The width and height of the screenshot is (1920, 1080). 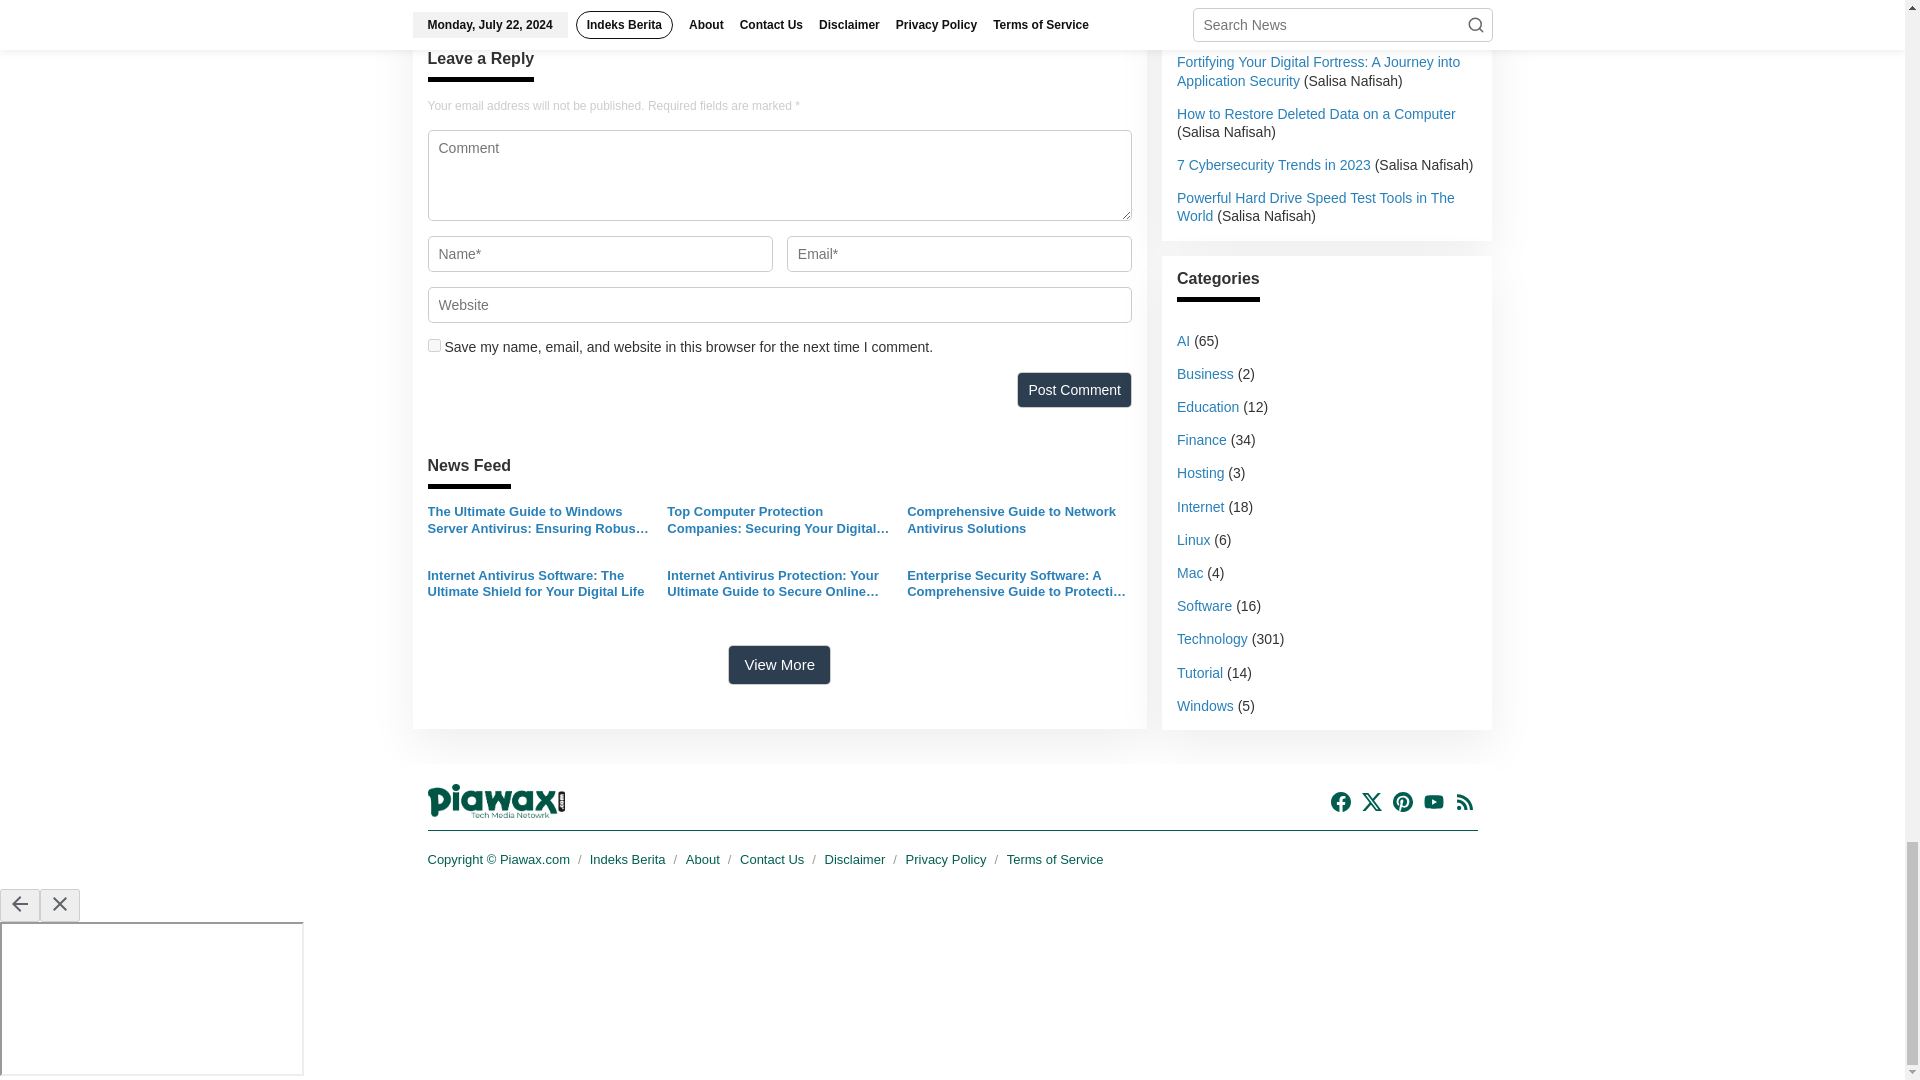 I want to click on yes, so click(x=434, y=346).